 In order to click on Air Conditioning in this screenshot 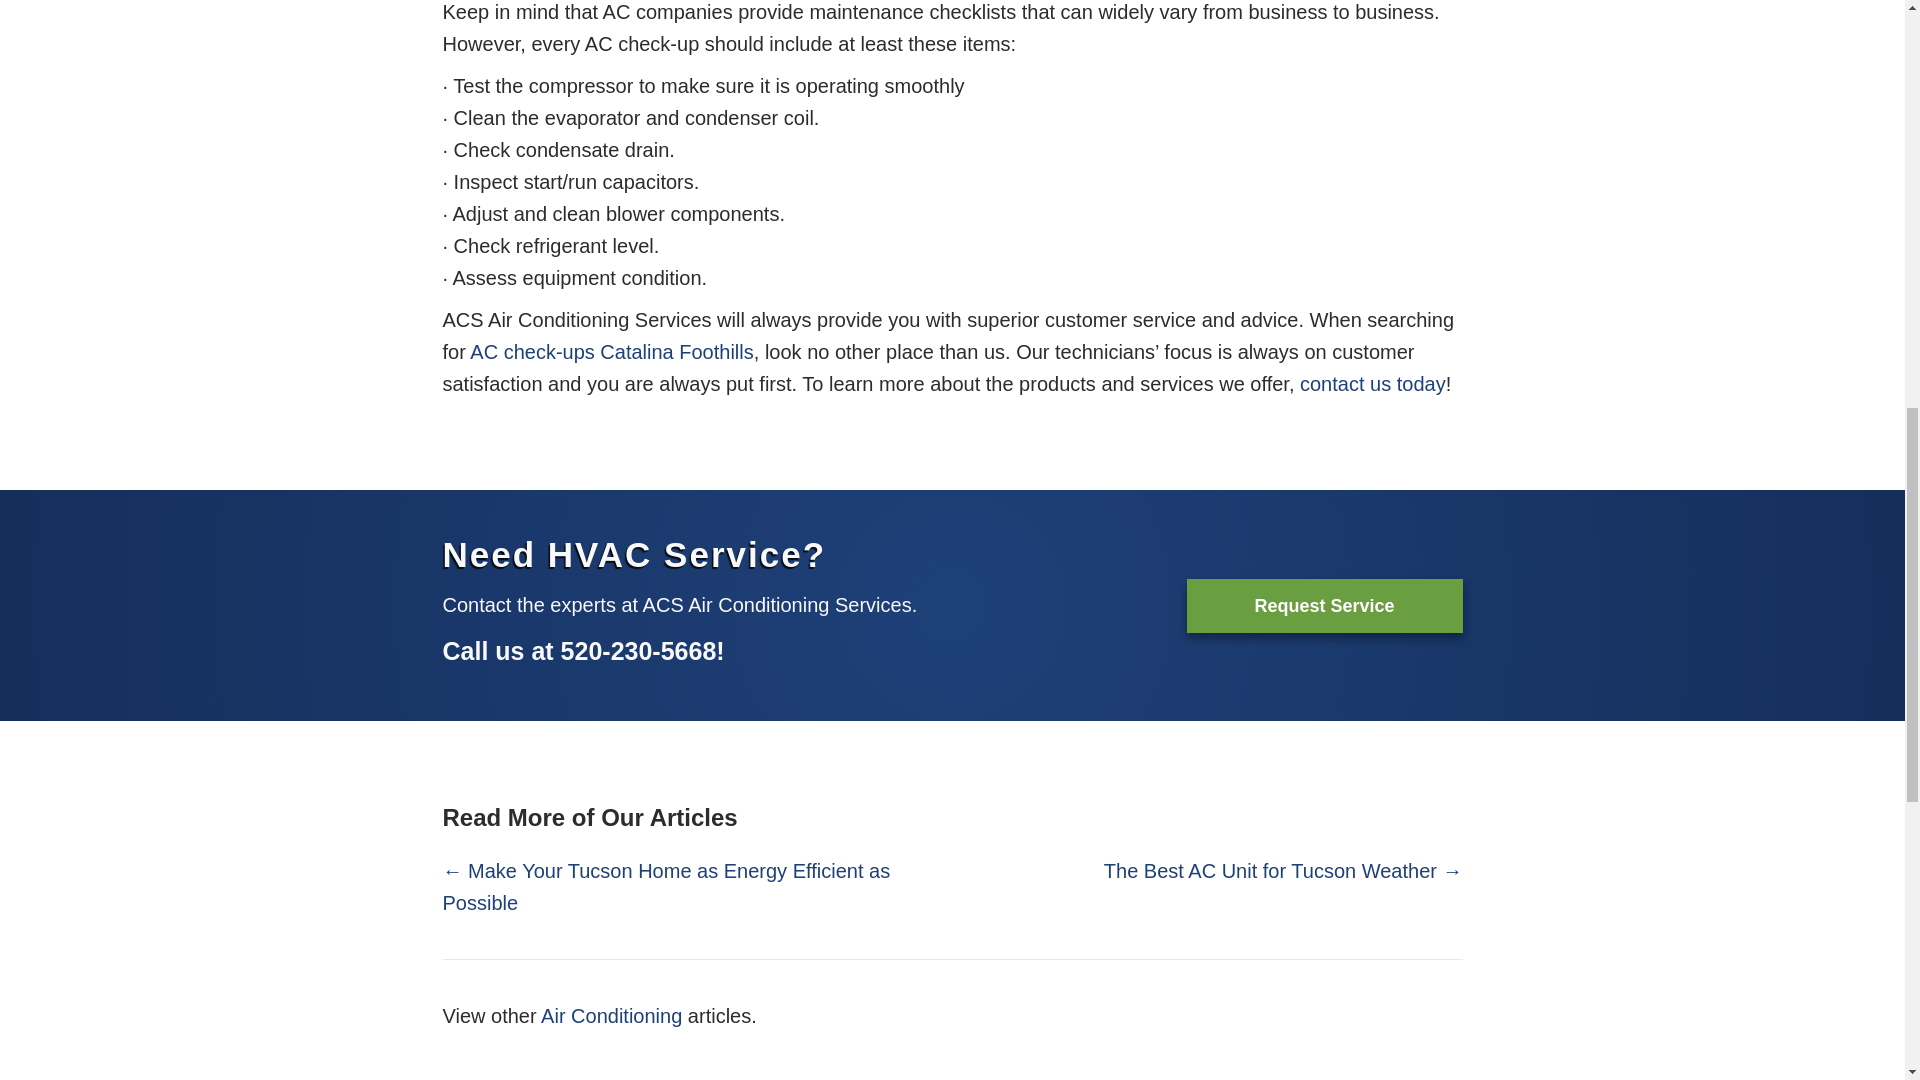, I will do `click(611, 1016)`.